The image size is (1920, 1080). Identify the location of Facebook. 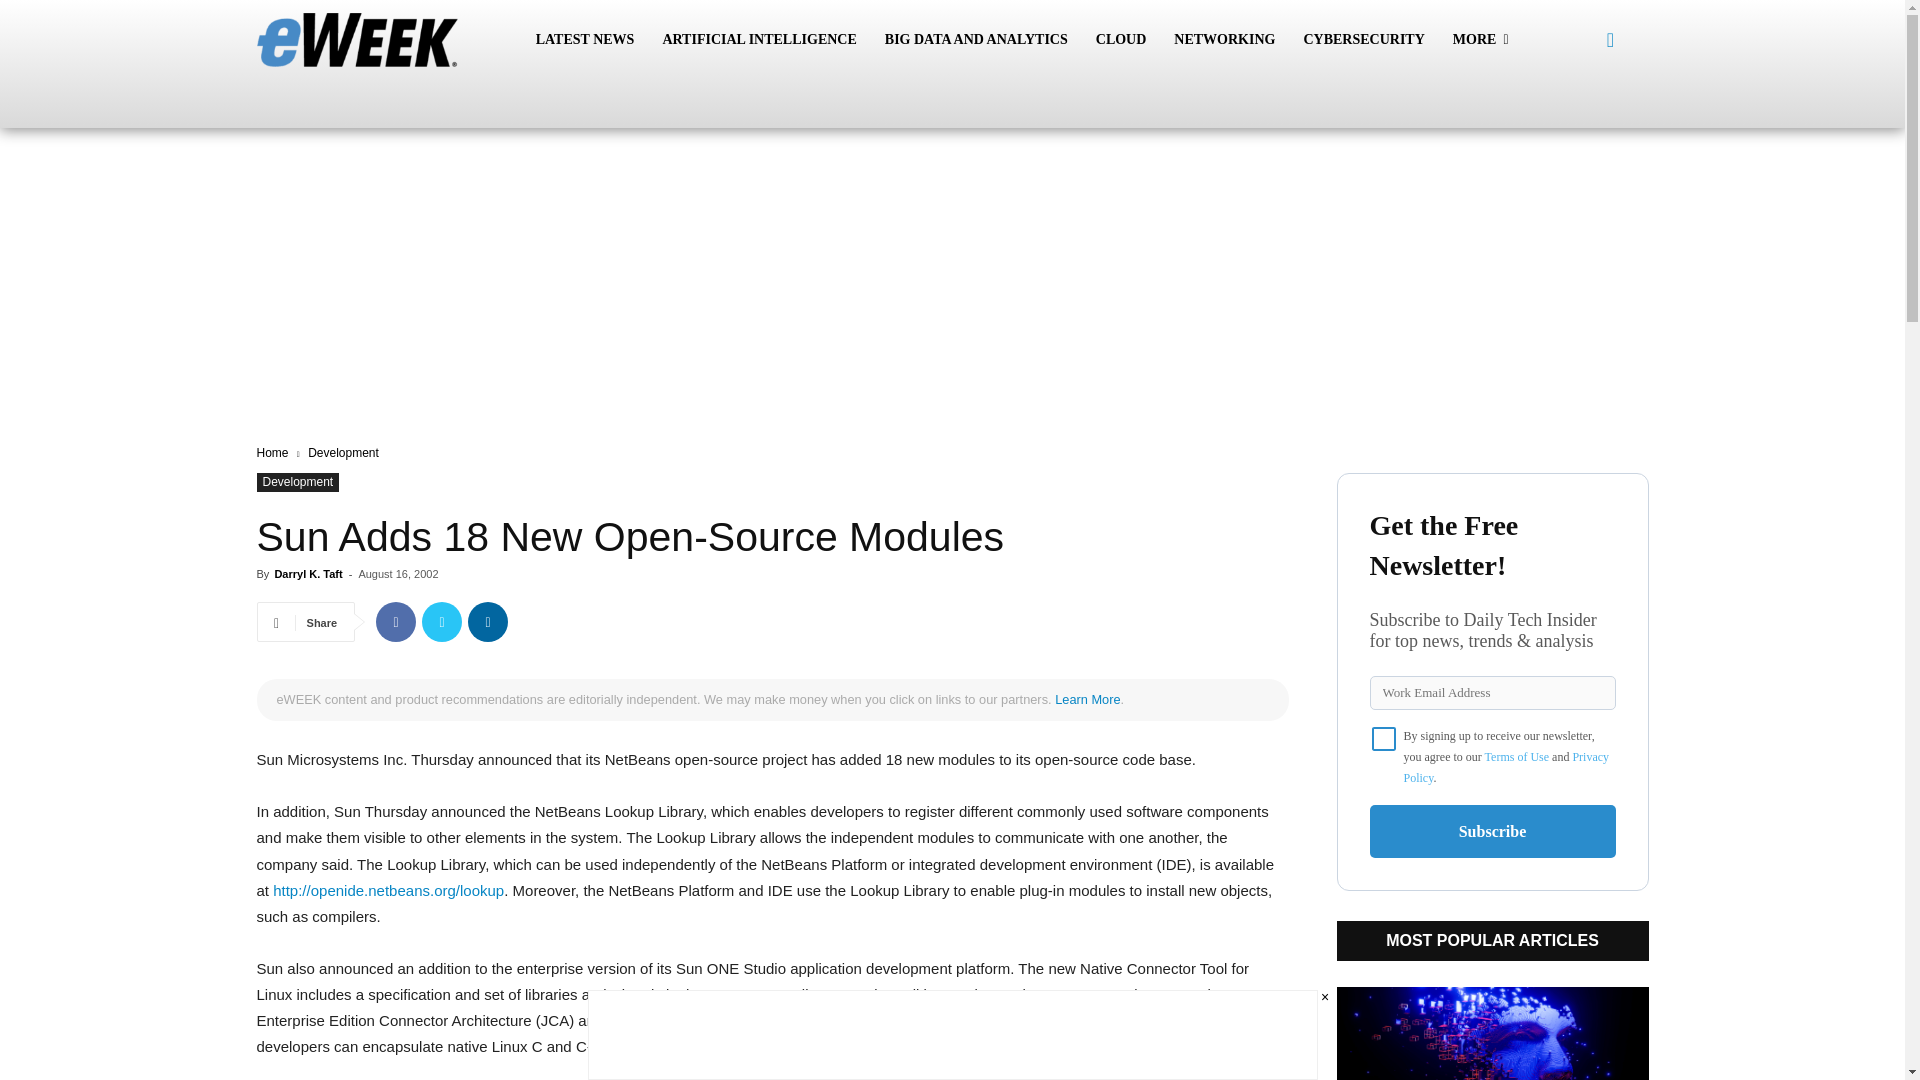
(396, 621).